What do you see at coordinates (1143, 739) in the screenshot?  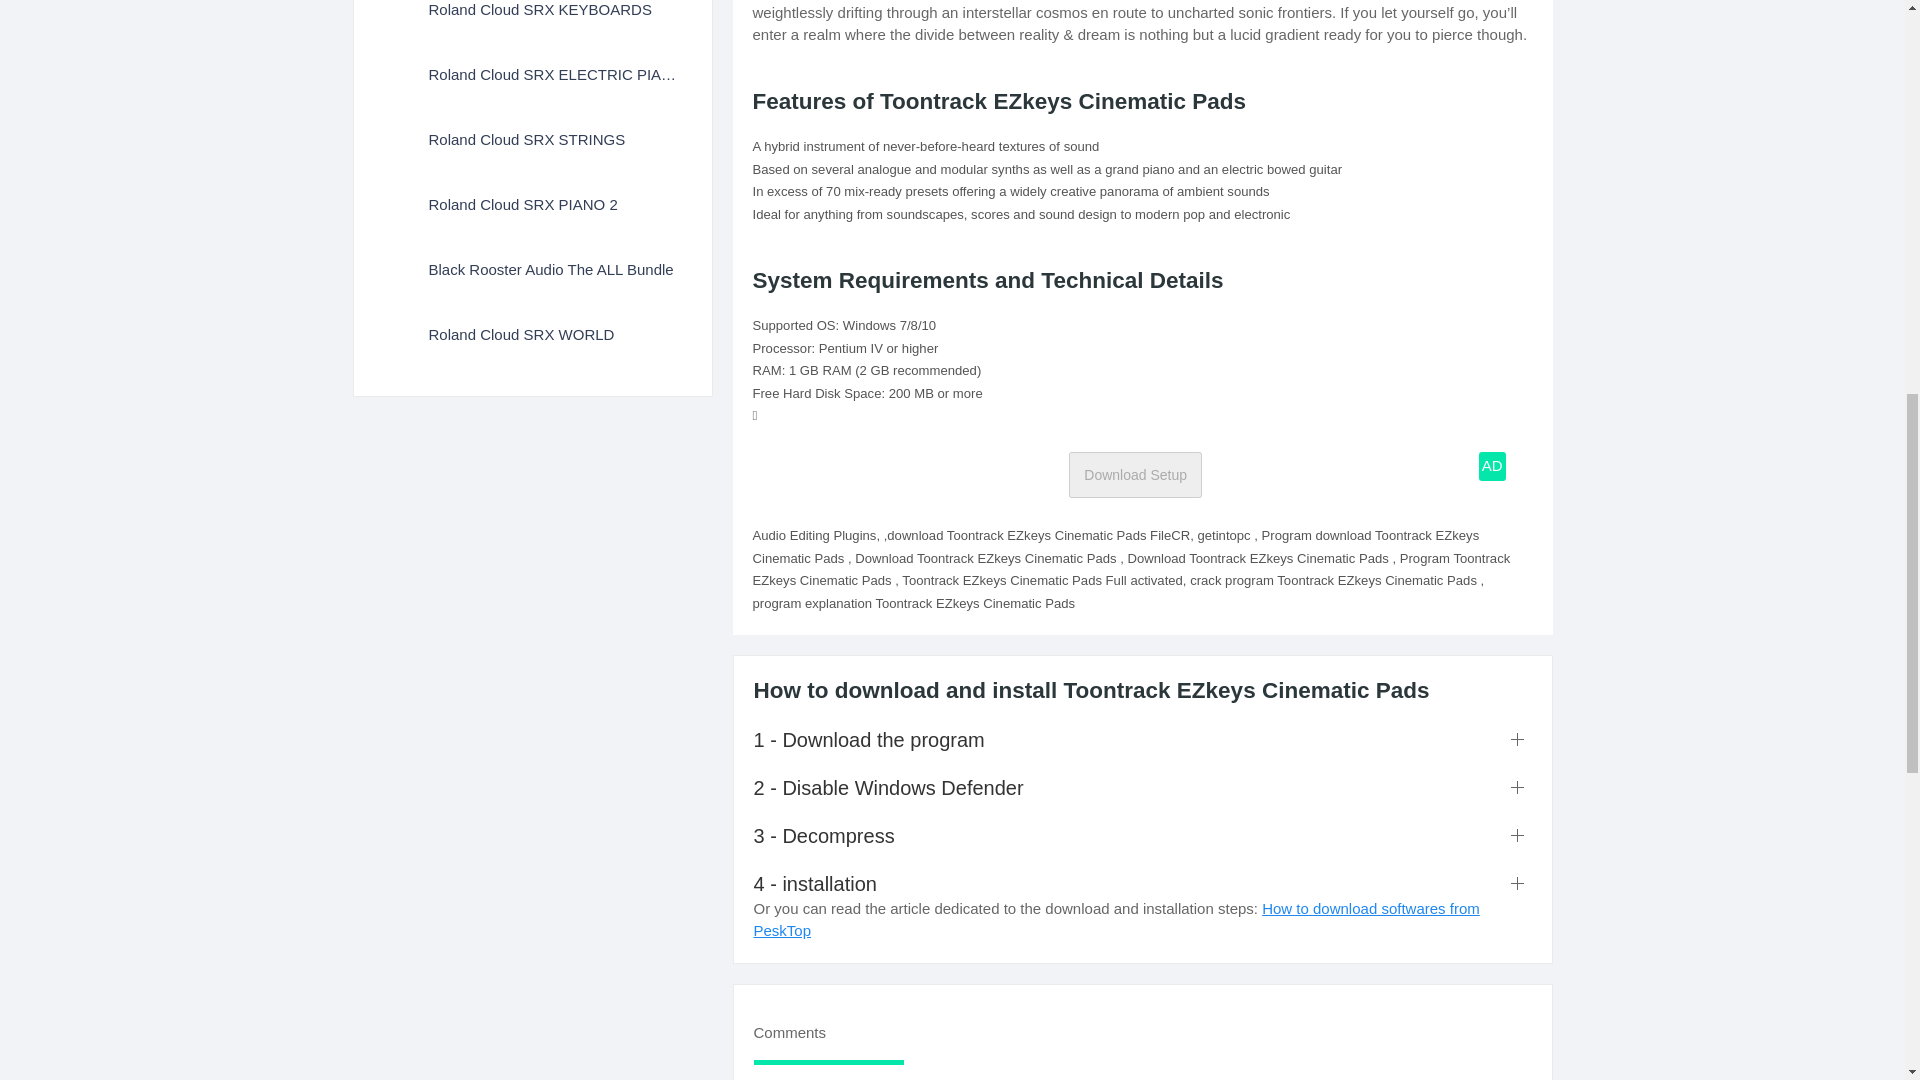 I see `1 - Download the program` at bounding box center [1143, 739].